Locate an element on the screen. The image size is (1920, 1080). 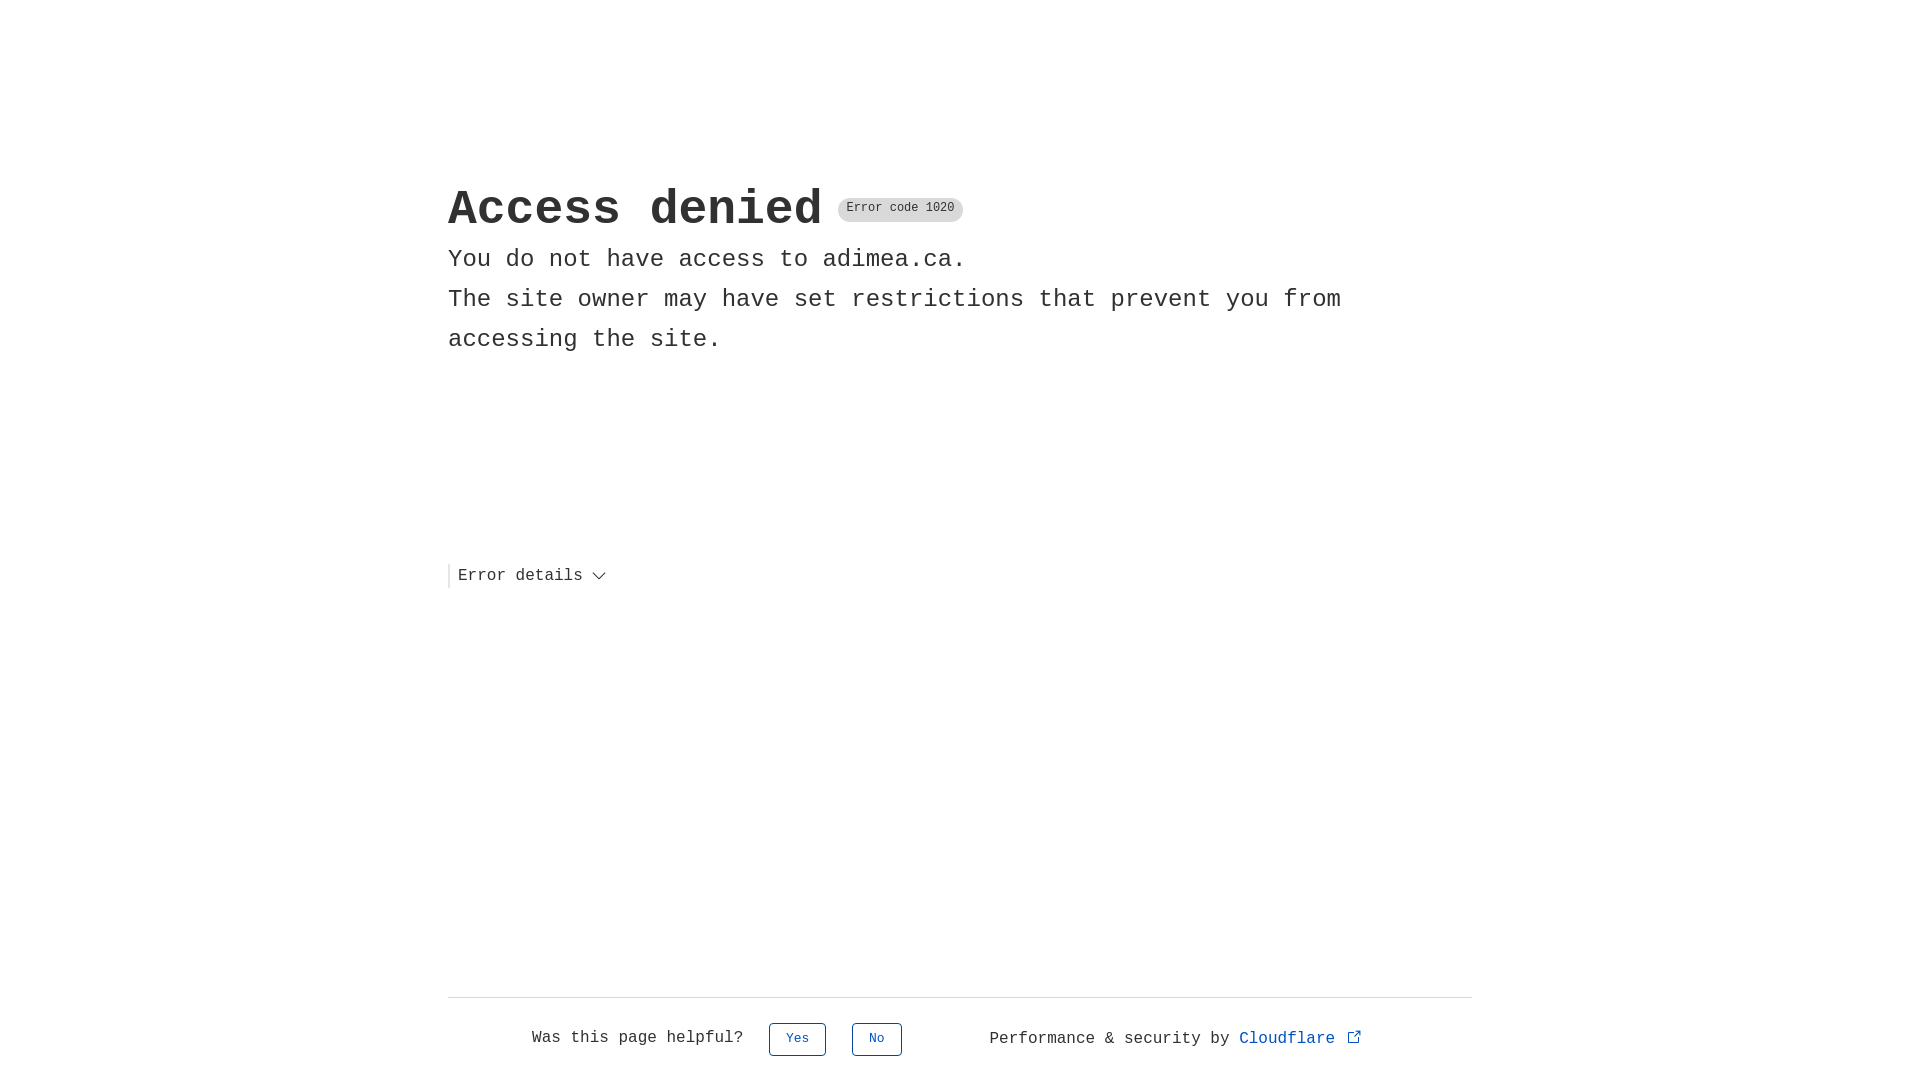
Cloudflare is located at coordinates (1302, 1039).